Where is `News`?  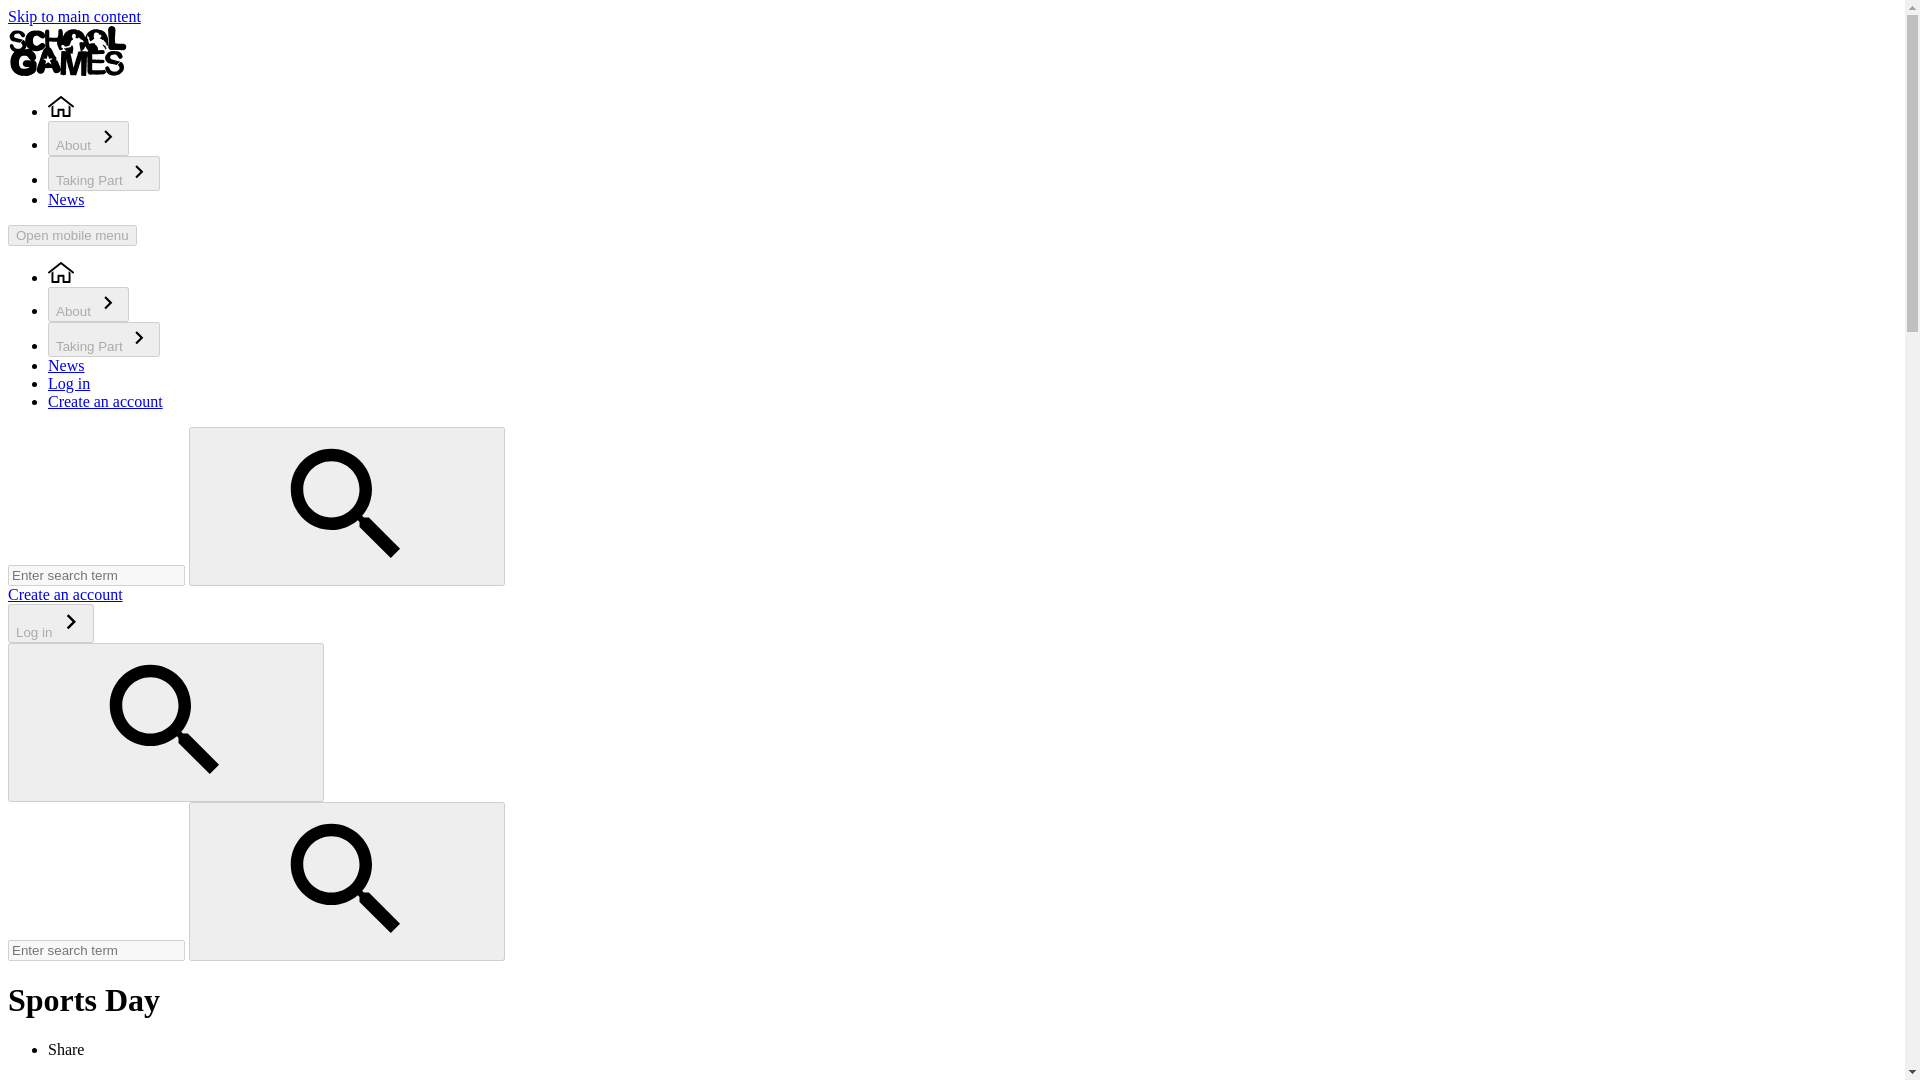 News is located at coordinates (66, 365).